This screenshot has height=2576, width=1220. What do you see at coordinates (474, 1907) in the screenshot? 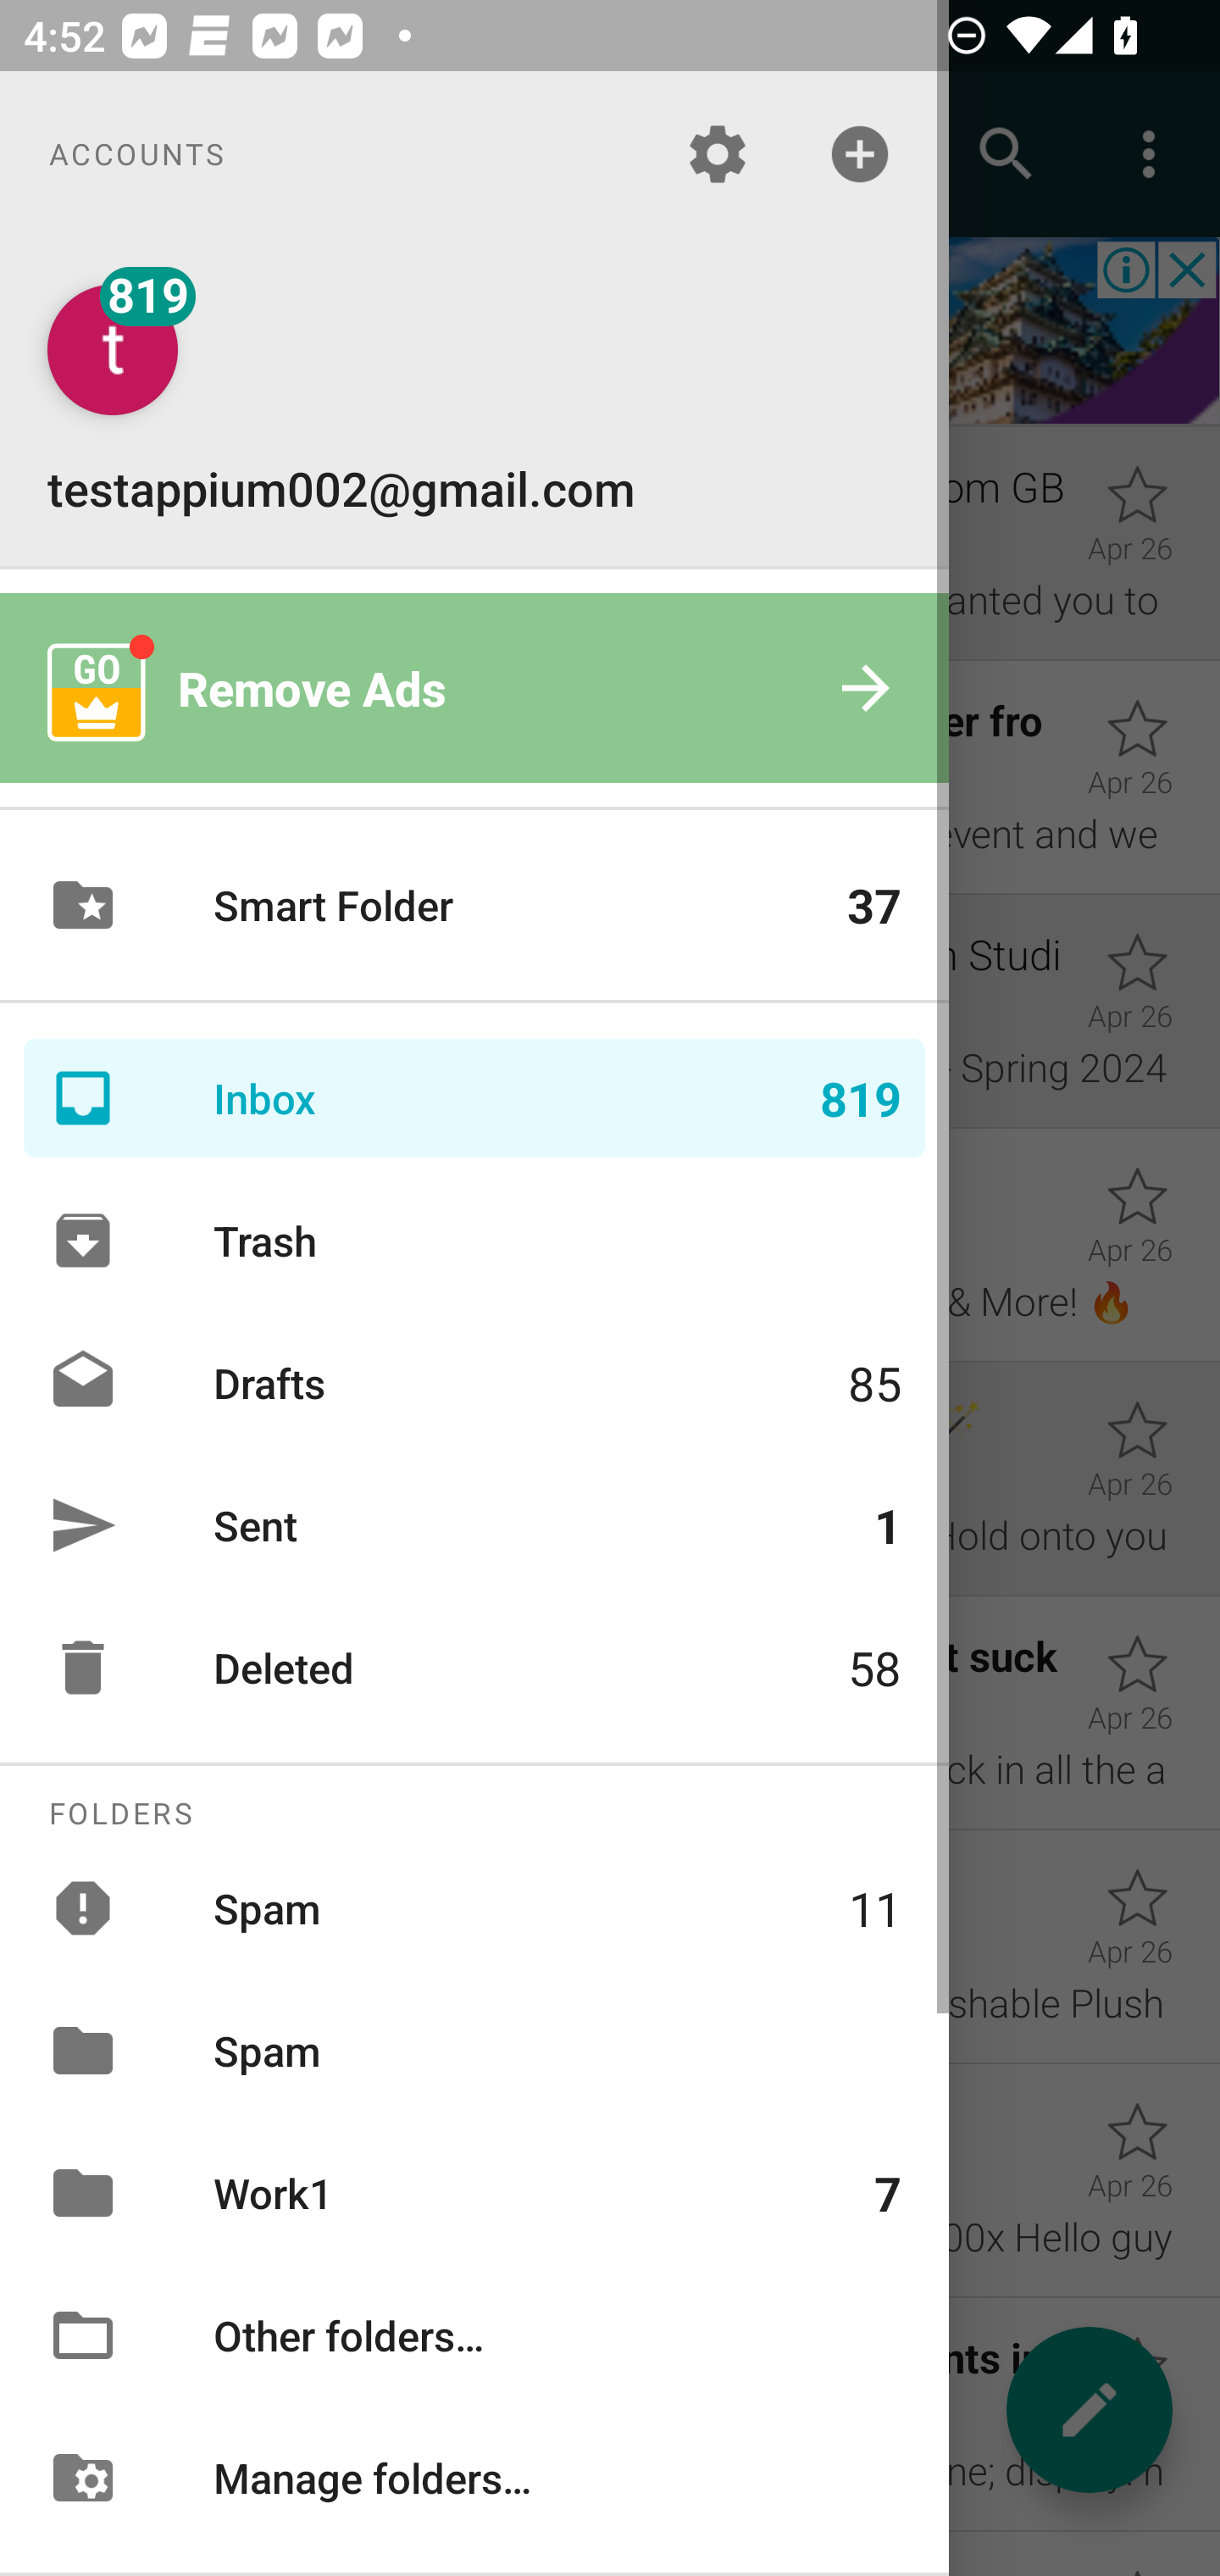
I see `Spam 11` at bounding box center [474, 1907].